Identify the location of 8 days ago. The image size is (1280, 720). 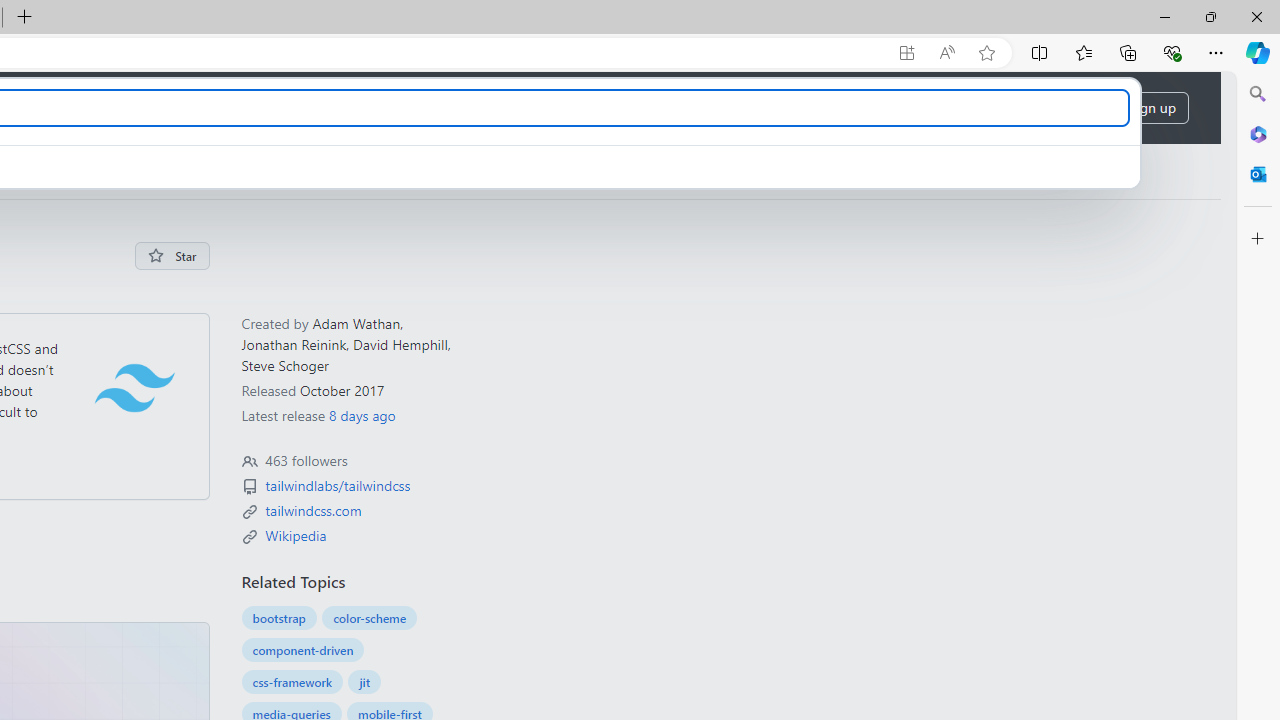
(361, 415).